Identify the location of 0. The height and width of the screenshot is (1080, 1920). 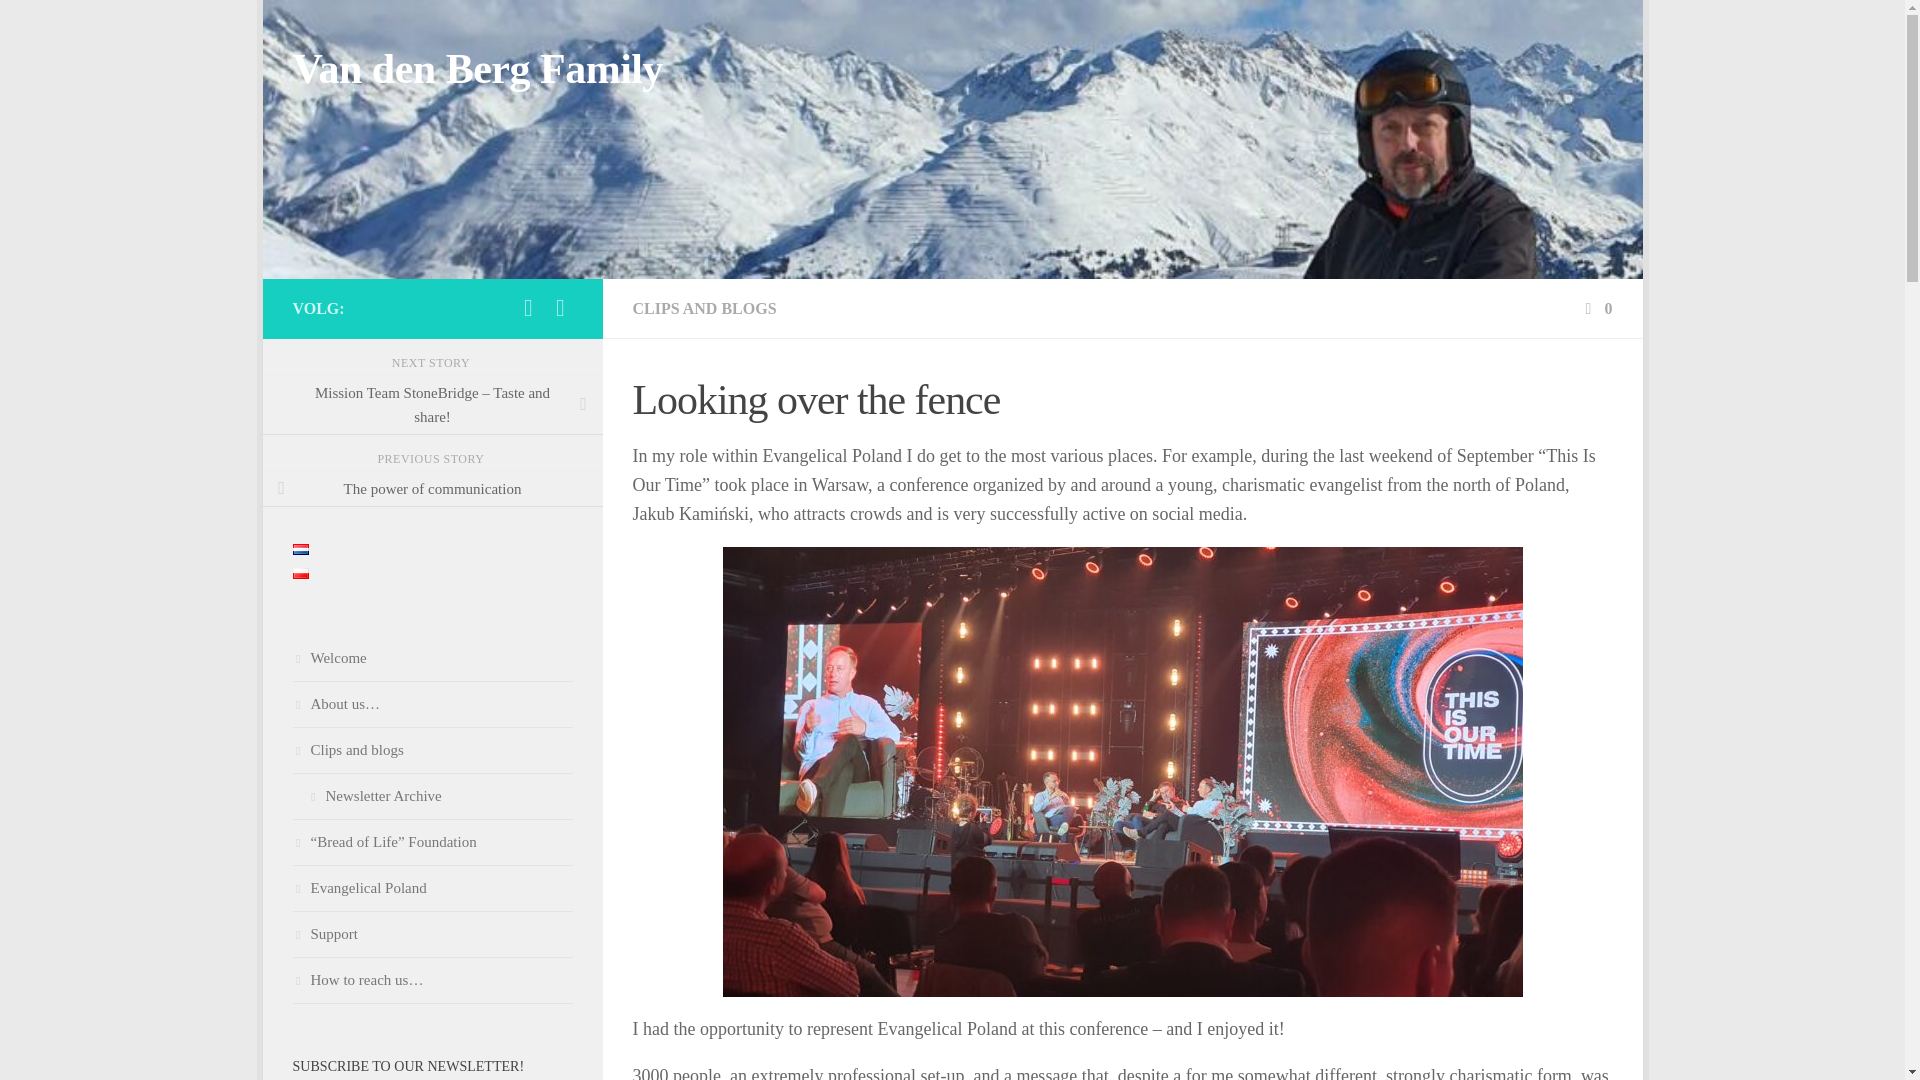
(1596, 308).